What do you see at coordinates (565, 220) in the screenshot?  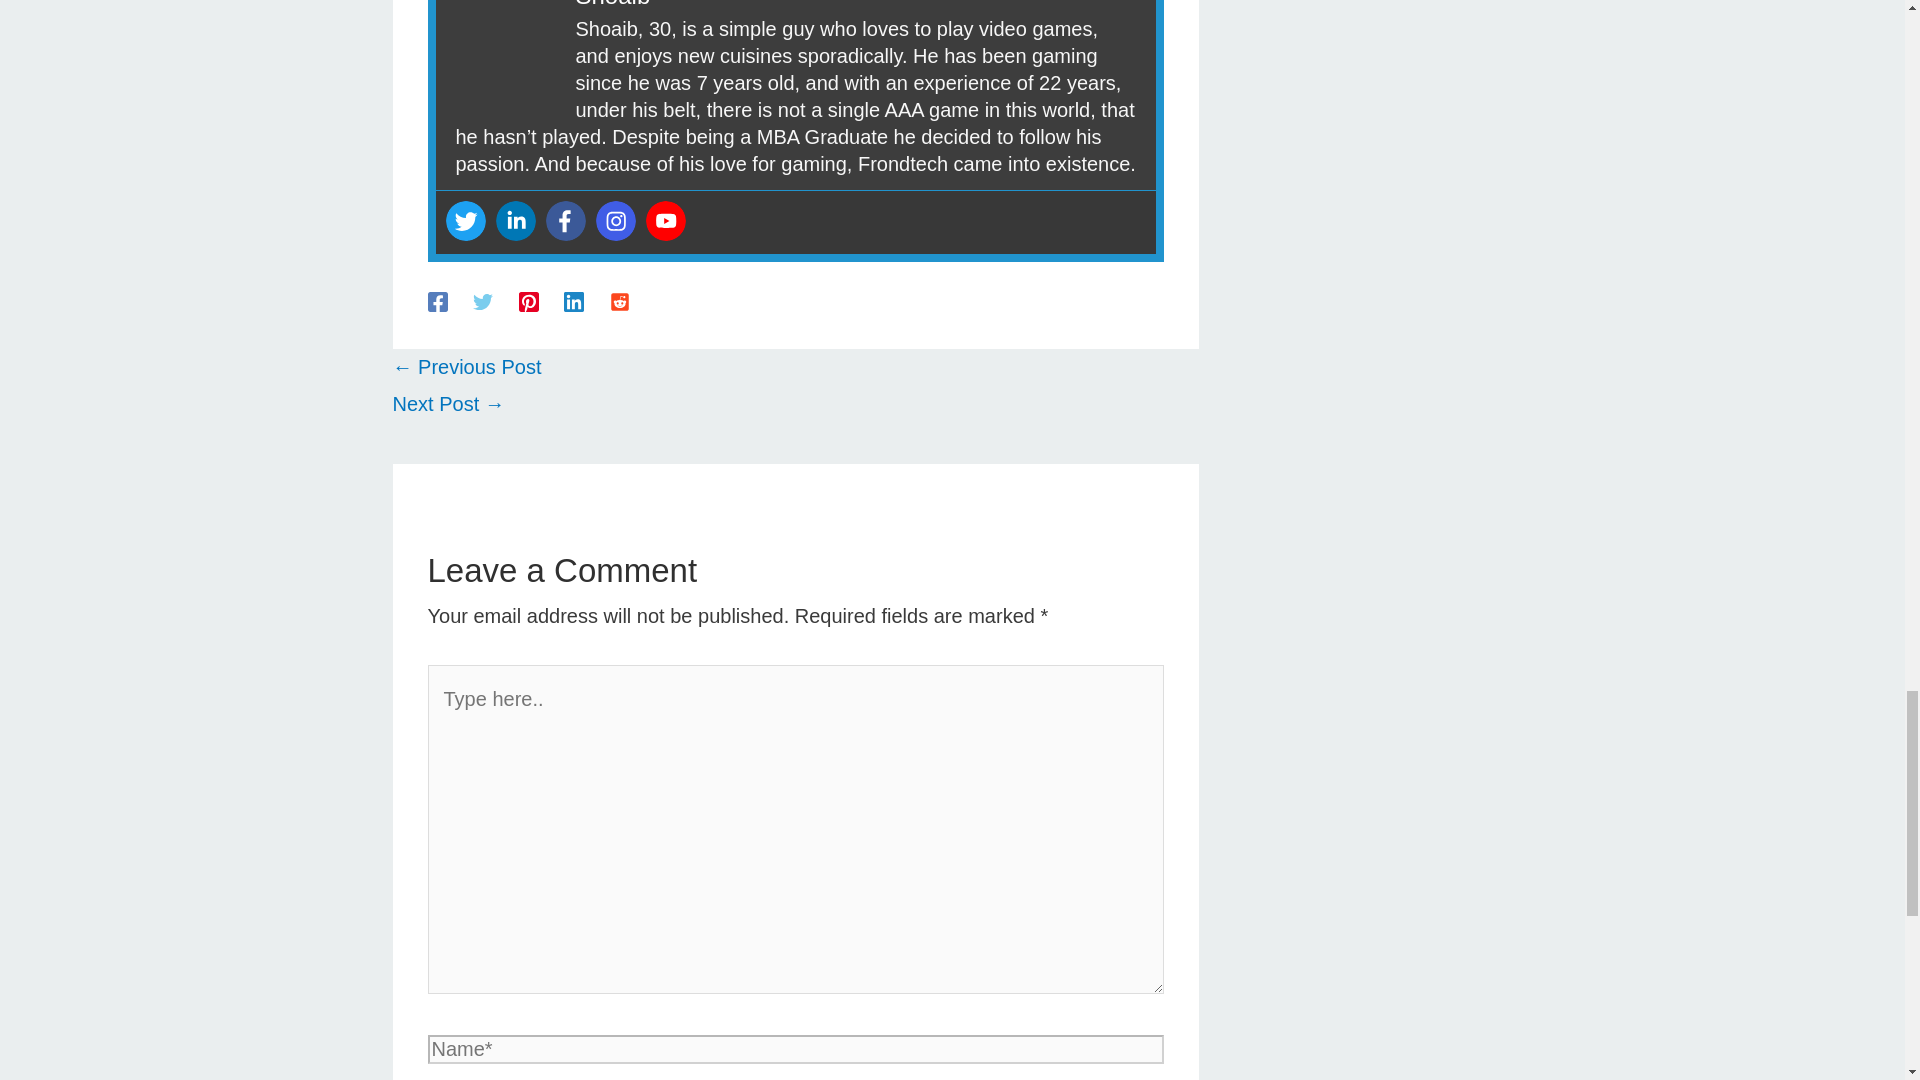 I see `Facebook` at bounding box center [565, 220].